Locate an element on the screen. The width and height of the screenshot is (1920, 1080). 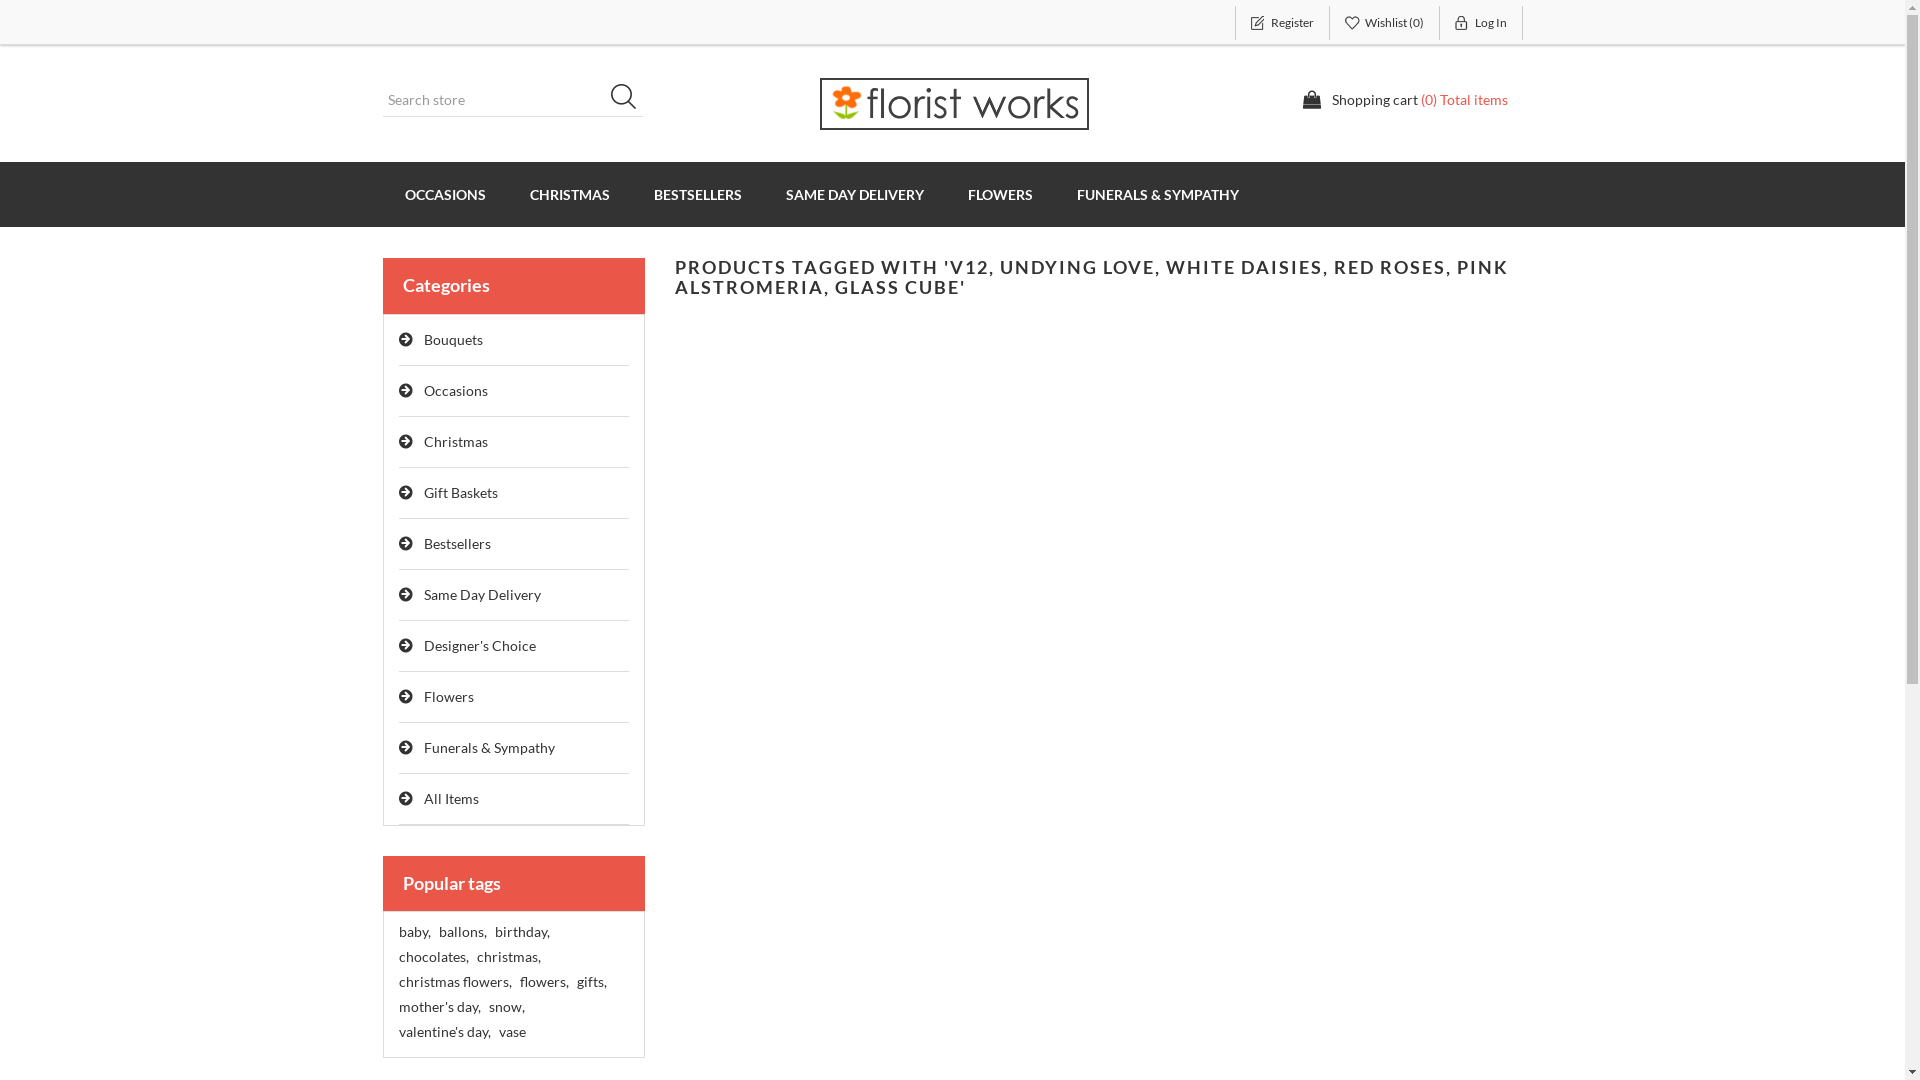
Bouquets is located at coordinates (514, 340).